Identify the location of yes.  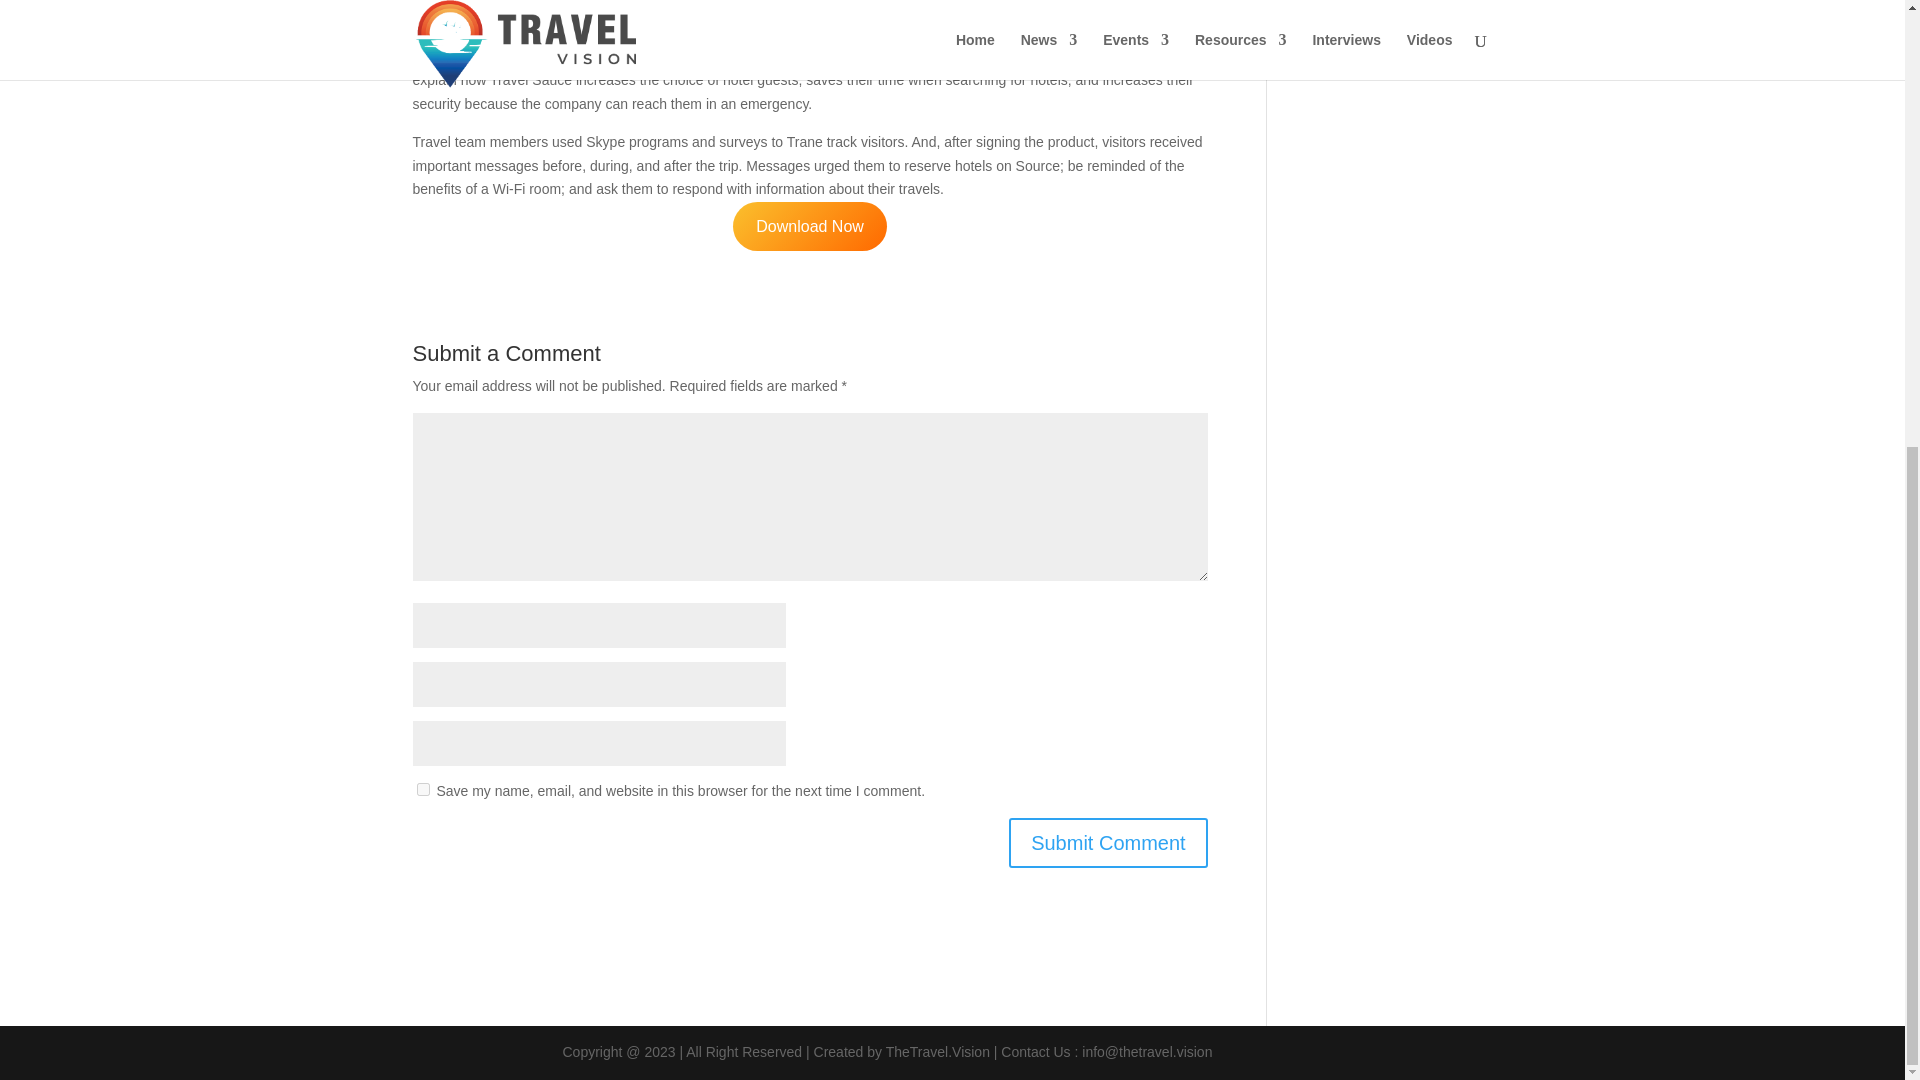
(422, 789).